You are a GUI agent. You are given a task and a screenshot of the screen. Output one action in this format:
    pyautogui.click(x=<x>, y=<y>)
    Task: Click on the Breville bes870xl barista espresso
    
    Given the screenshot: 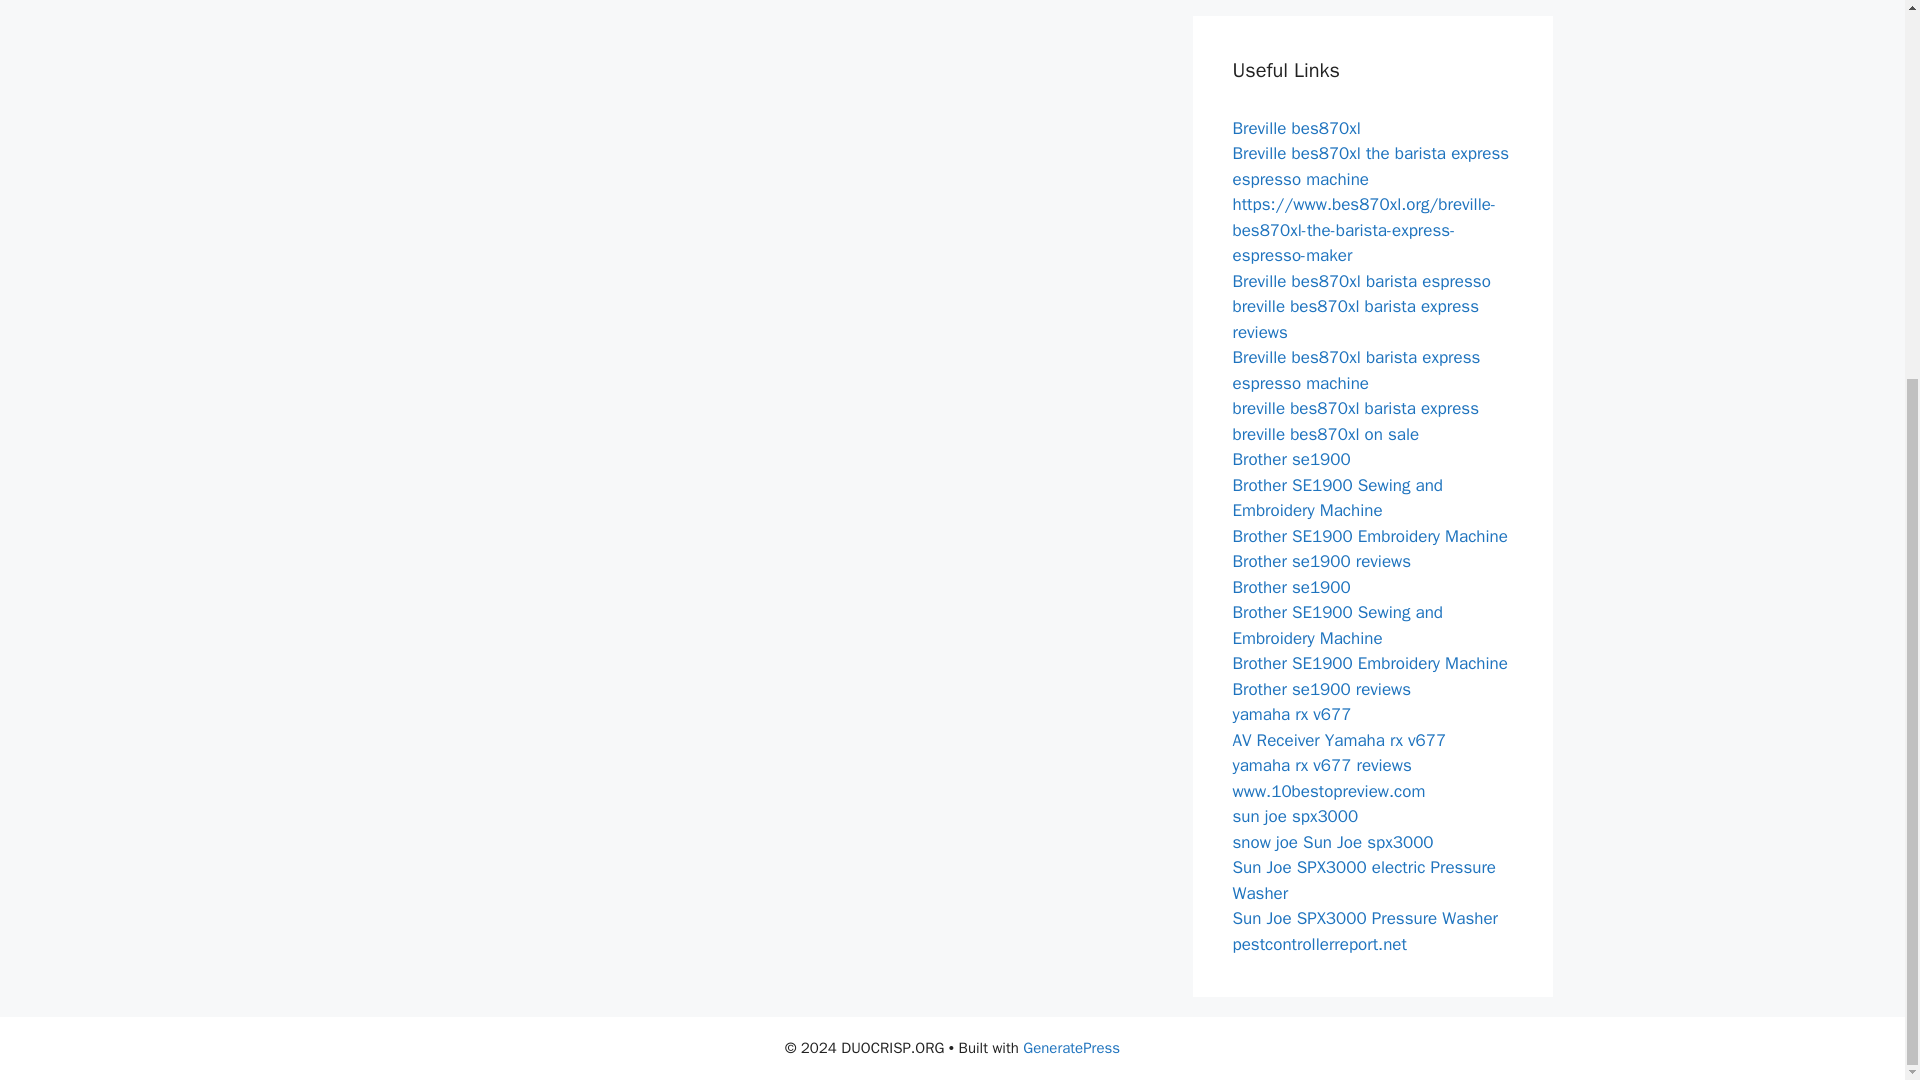 What is the action you would take?
    pyautogui.click(x=1360, y=280)
    